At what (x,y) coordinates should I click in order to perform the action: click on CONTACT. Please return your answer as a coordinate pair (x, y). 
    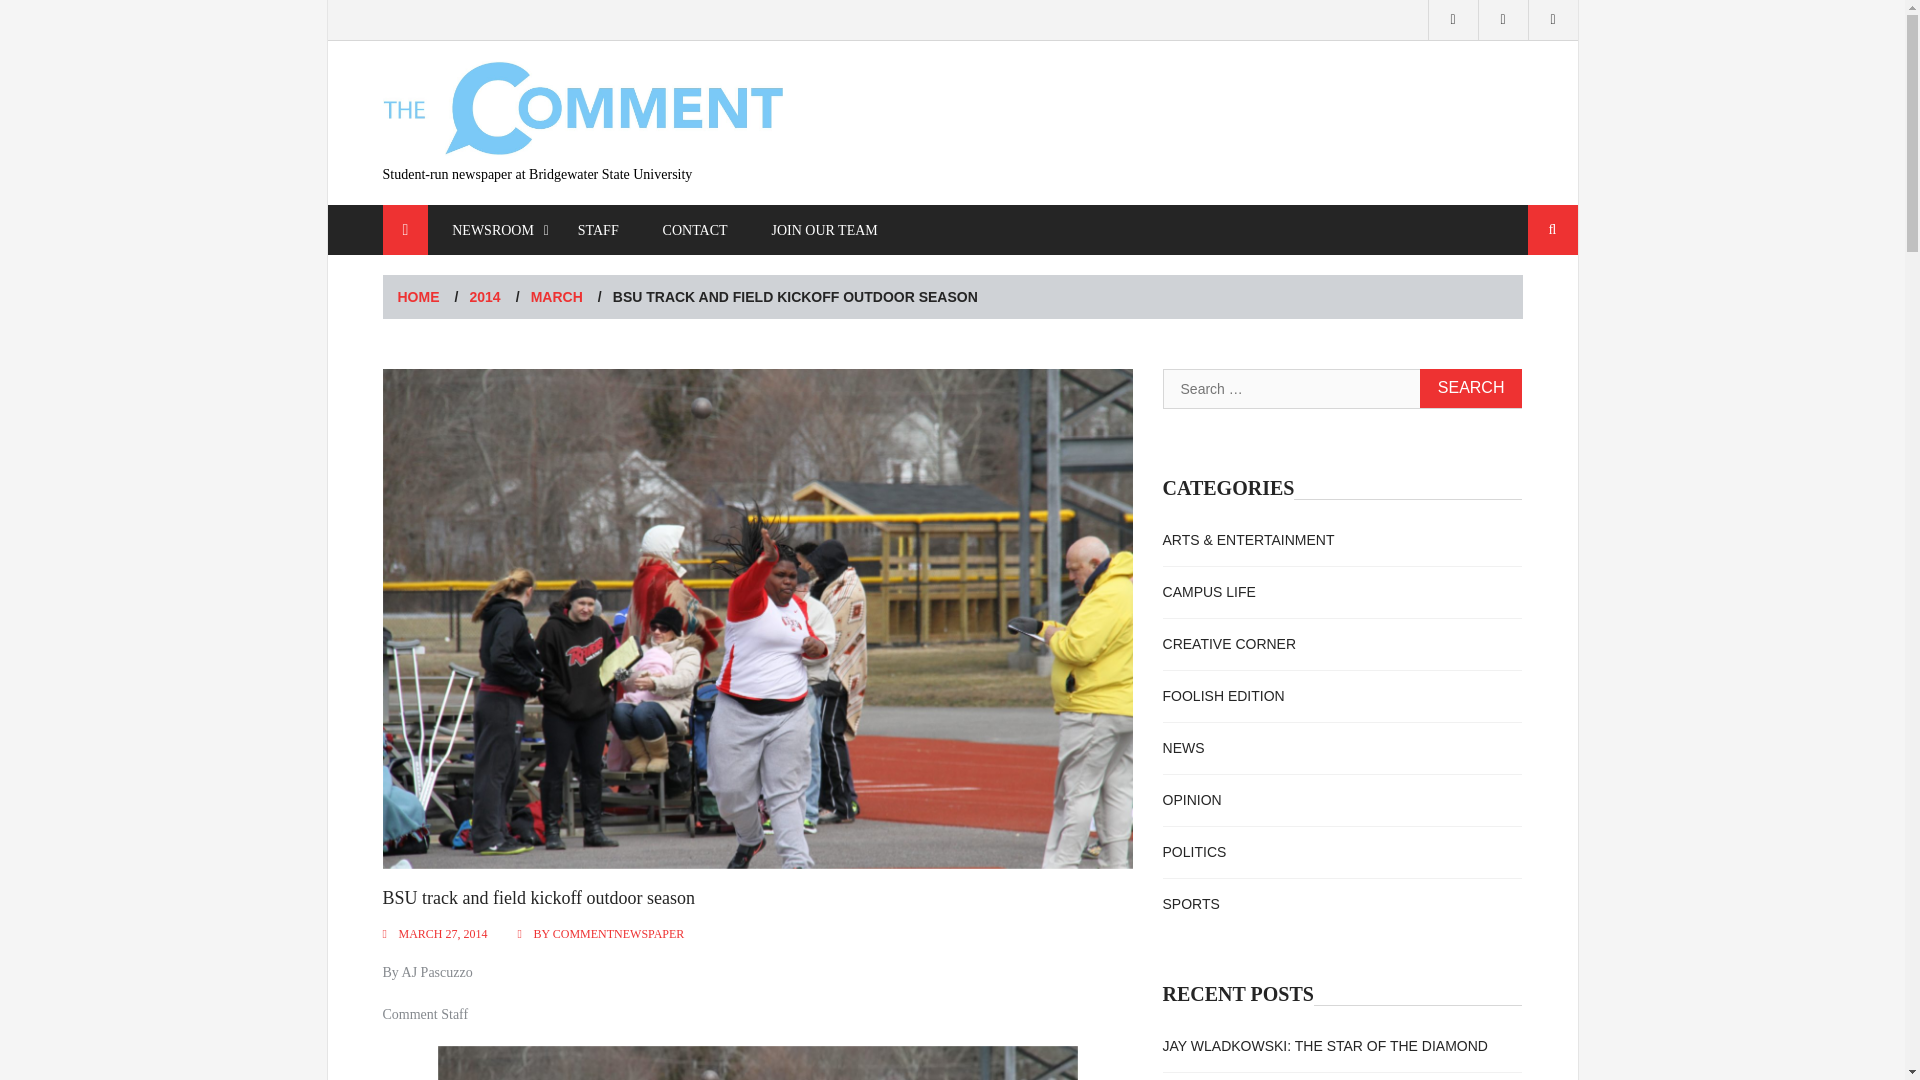
    Looking at the image, I should click on (696, 230).